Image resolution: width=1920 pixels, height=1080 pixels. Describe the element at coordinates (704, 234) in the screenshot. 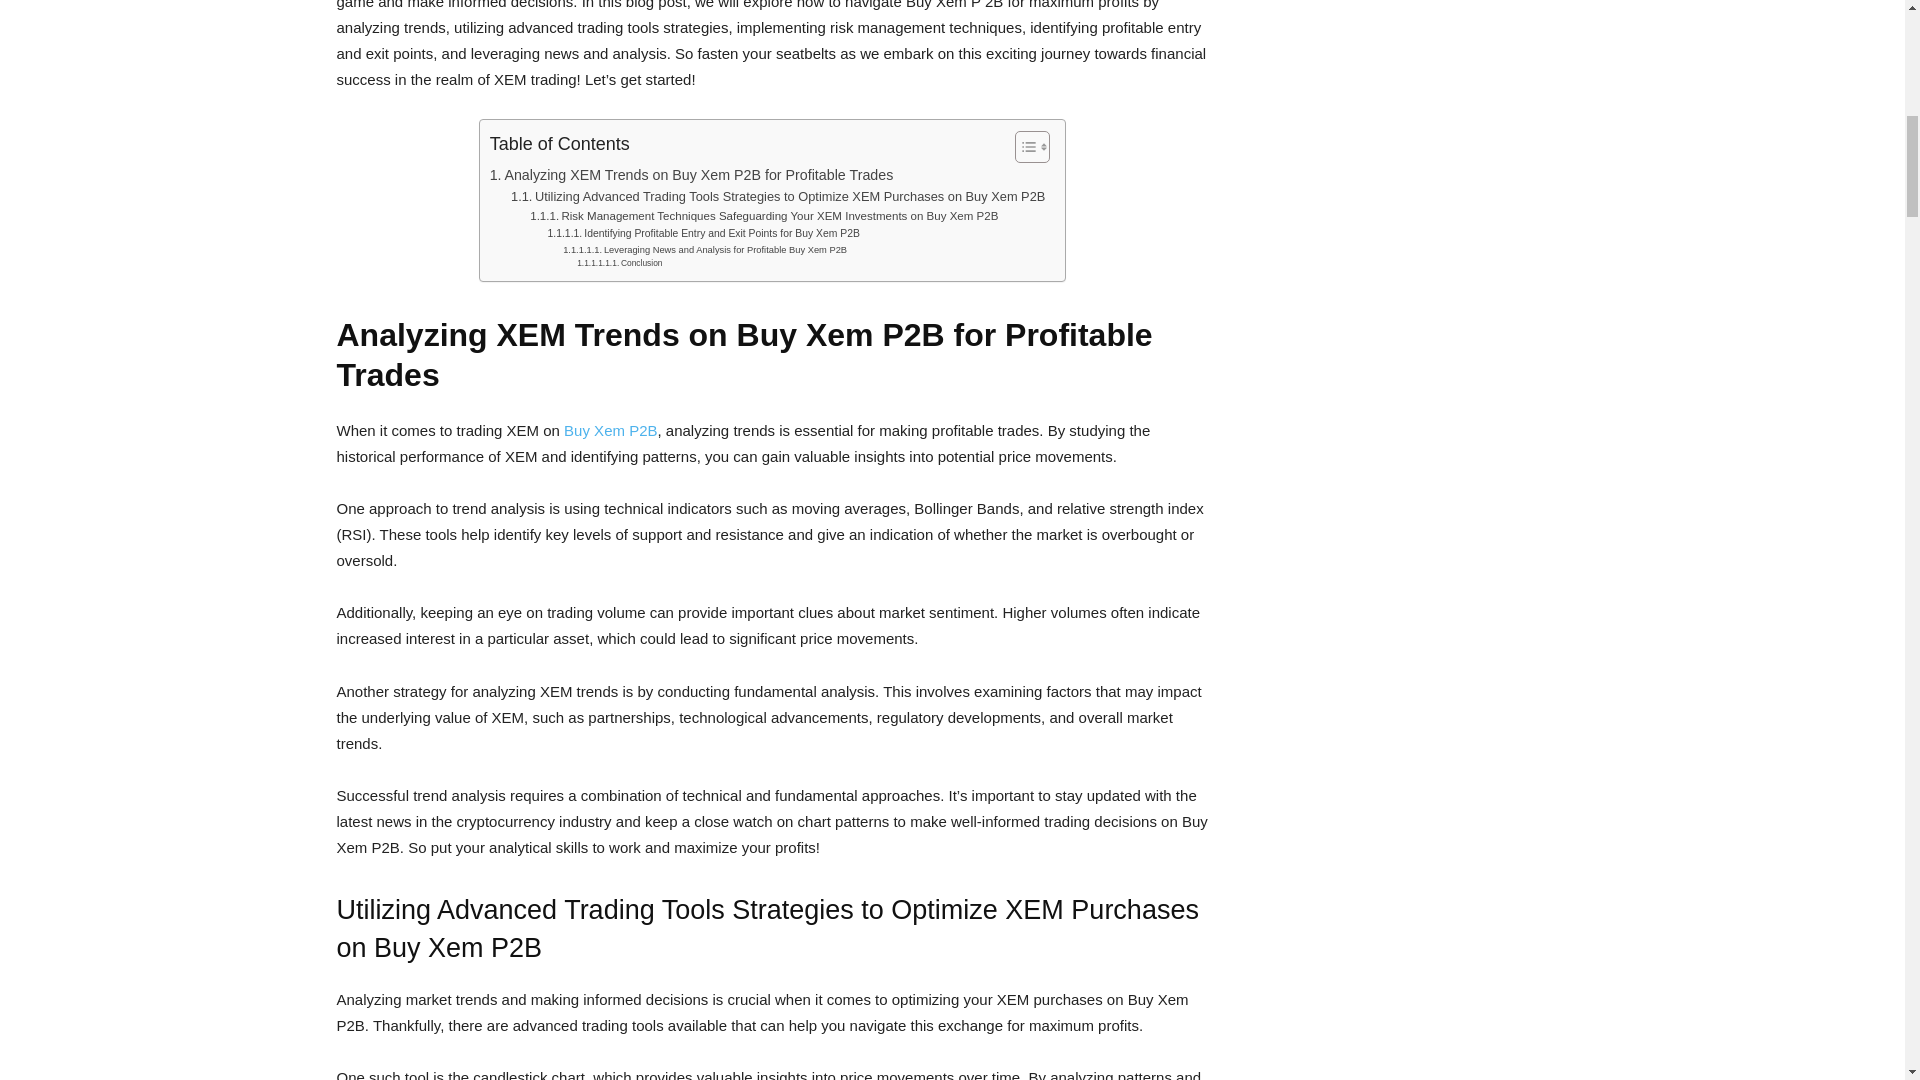

I see `Identifying Profitable Entry and Exit Points for Buy Xem P2B` at that location.